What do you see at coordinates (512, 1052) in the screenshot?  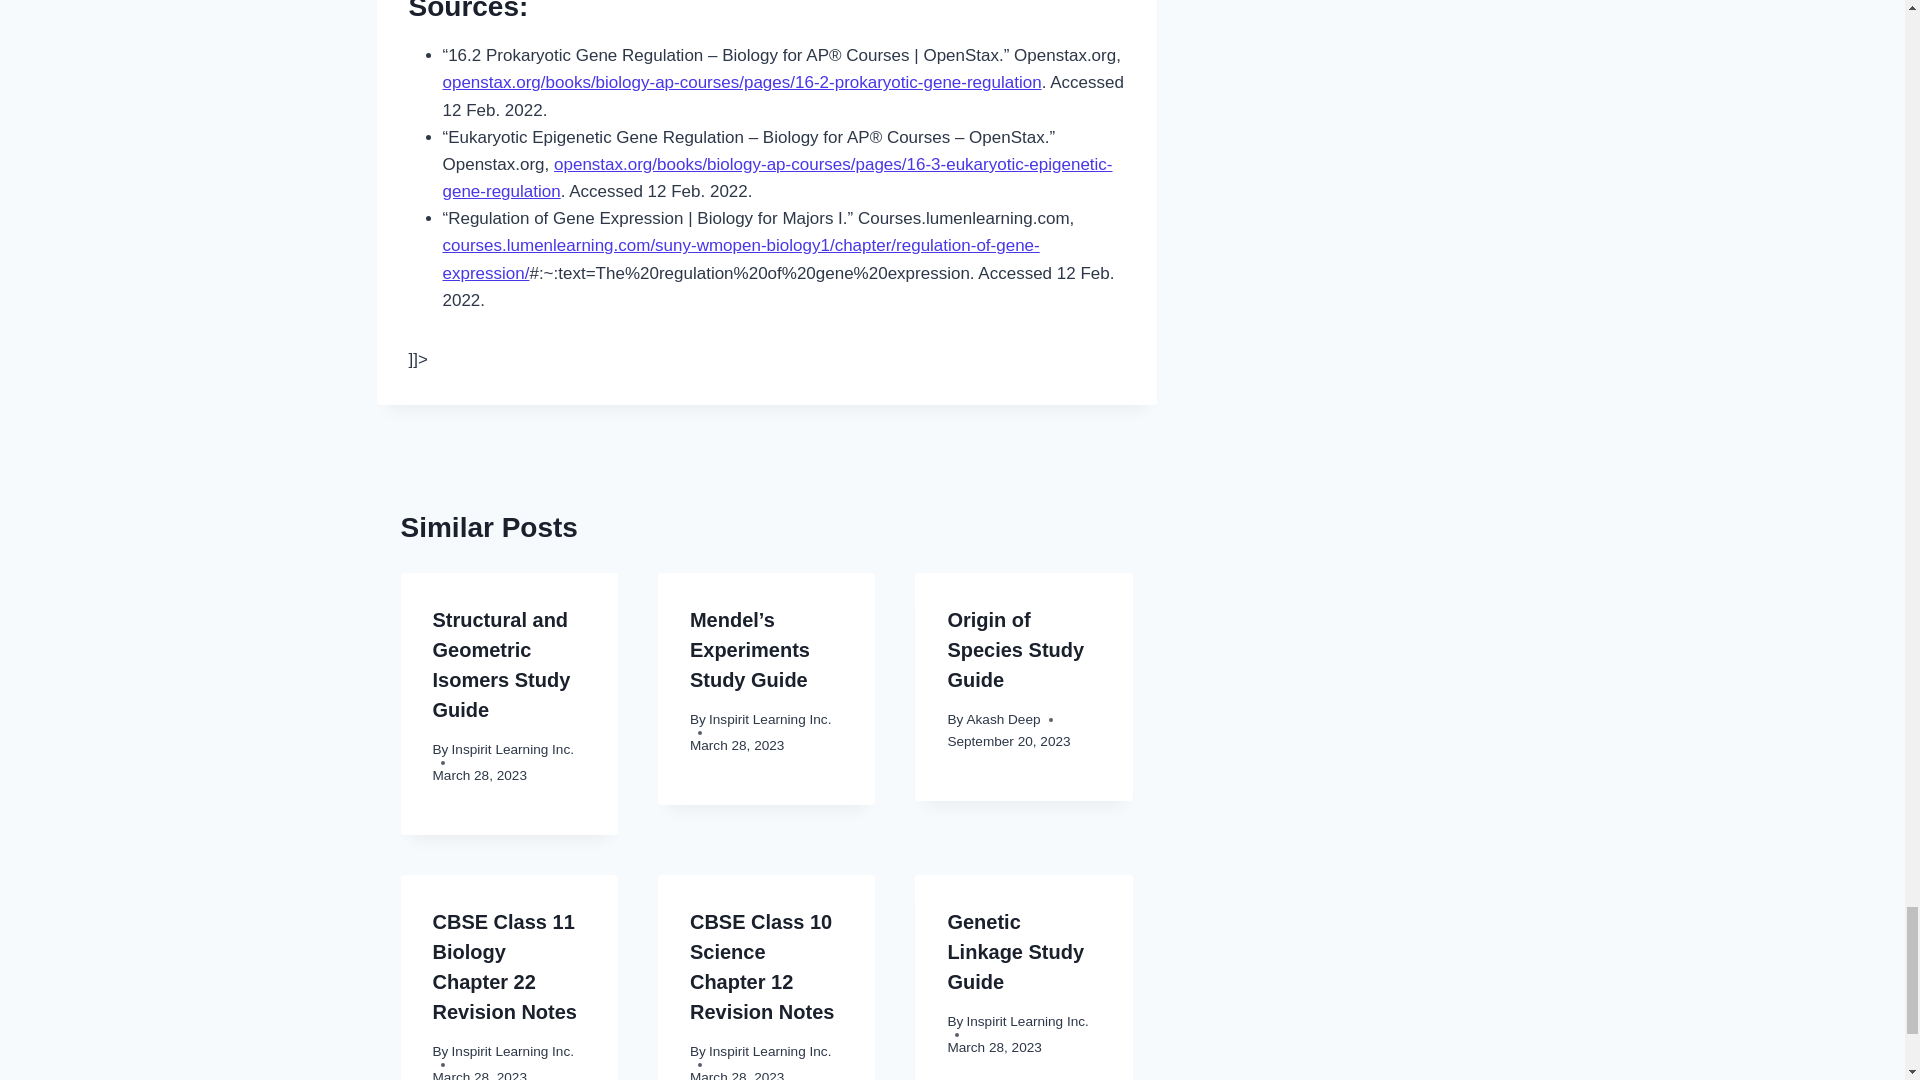 I see `Inspirit Learning Inc.` at bounding box center [512, 1052].